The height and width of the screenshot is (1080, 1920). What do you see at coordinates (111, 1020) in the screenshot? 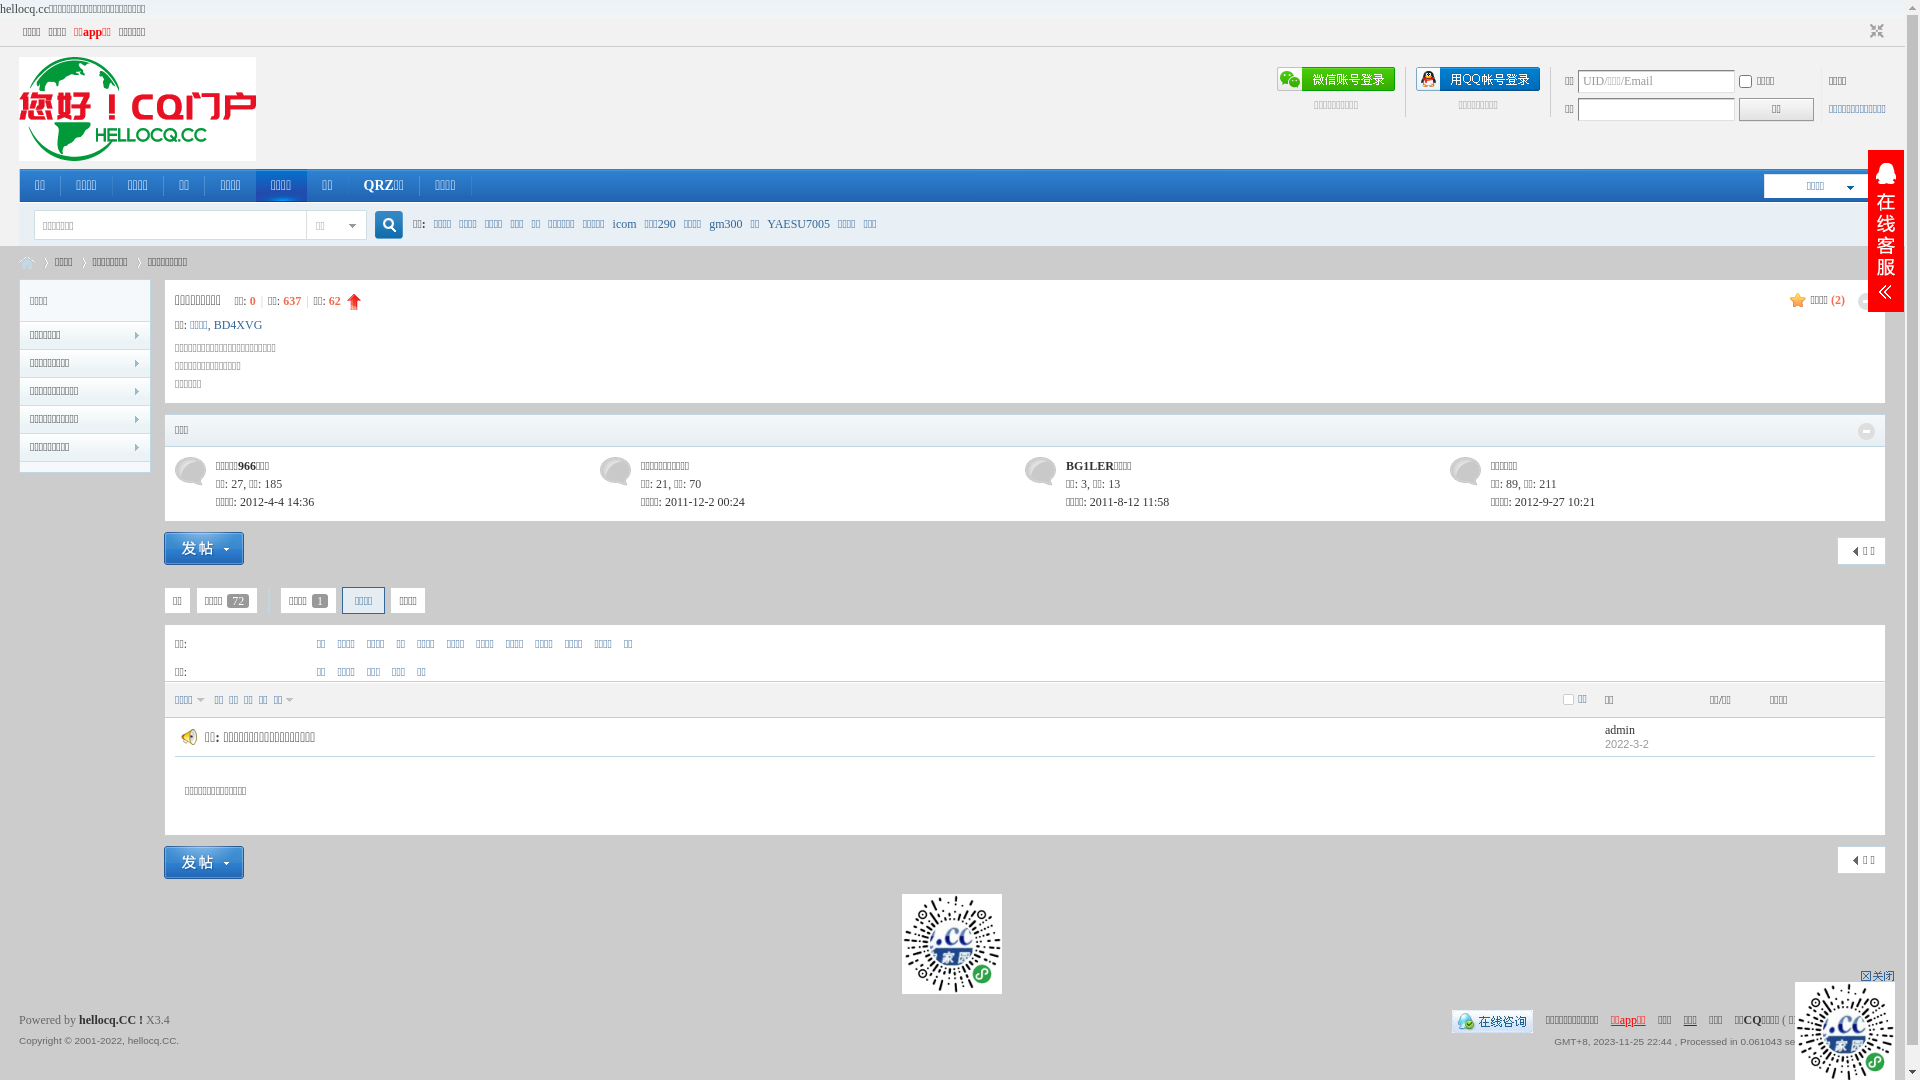
I see `hellocq.CC !` at bounding box center [111, 1020].